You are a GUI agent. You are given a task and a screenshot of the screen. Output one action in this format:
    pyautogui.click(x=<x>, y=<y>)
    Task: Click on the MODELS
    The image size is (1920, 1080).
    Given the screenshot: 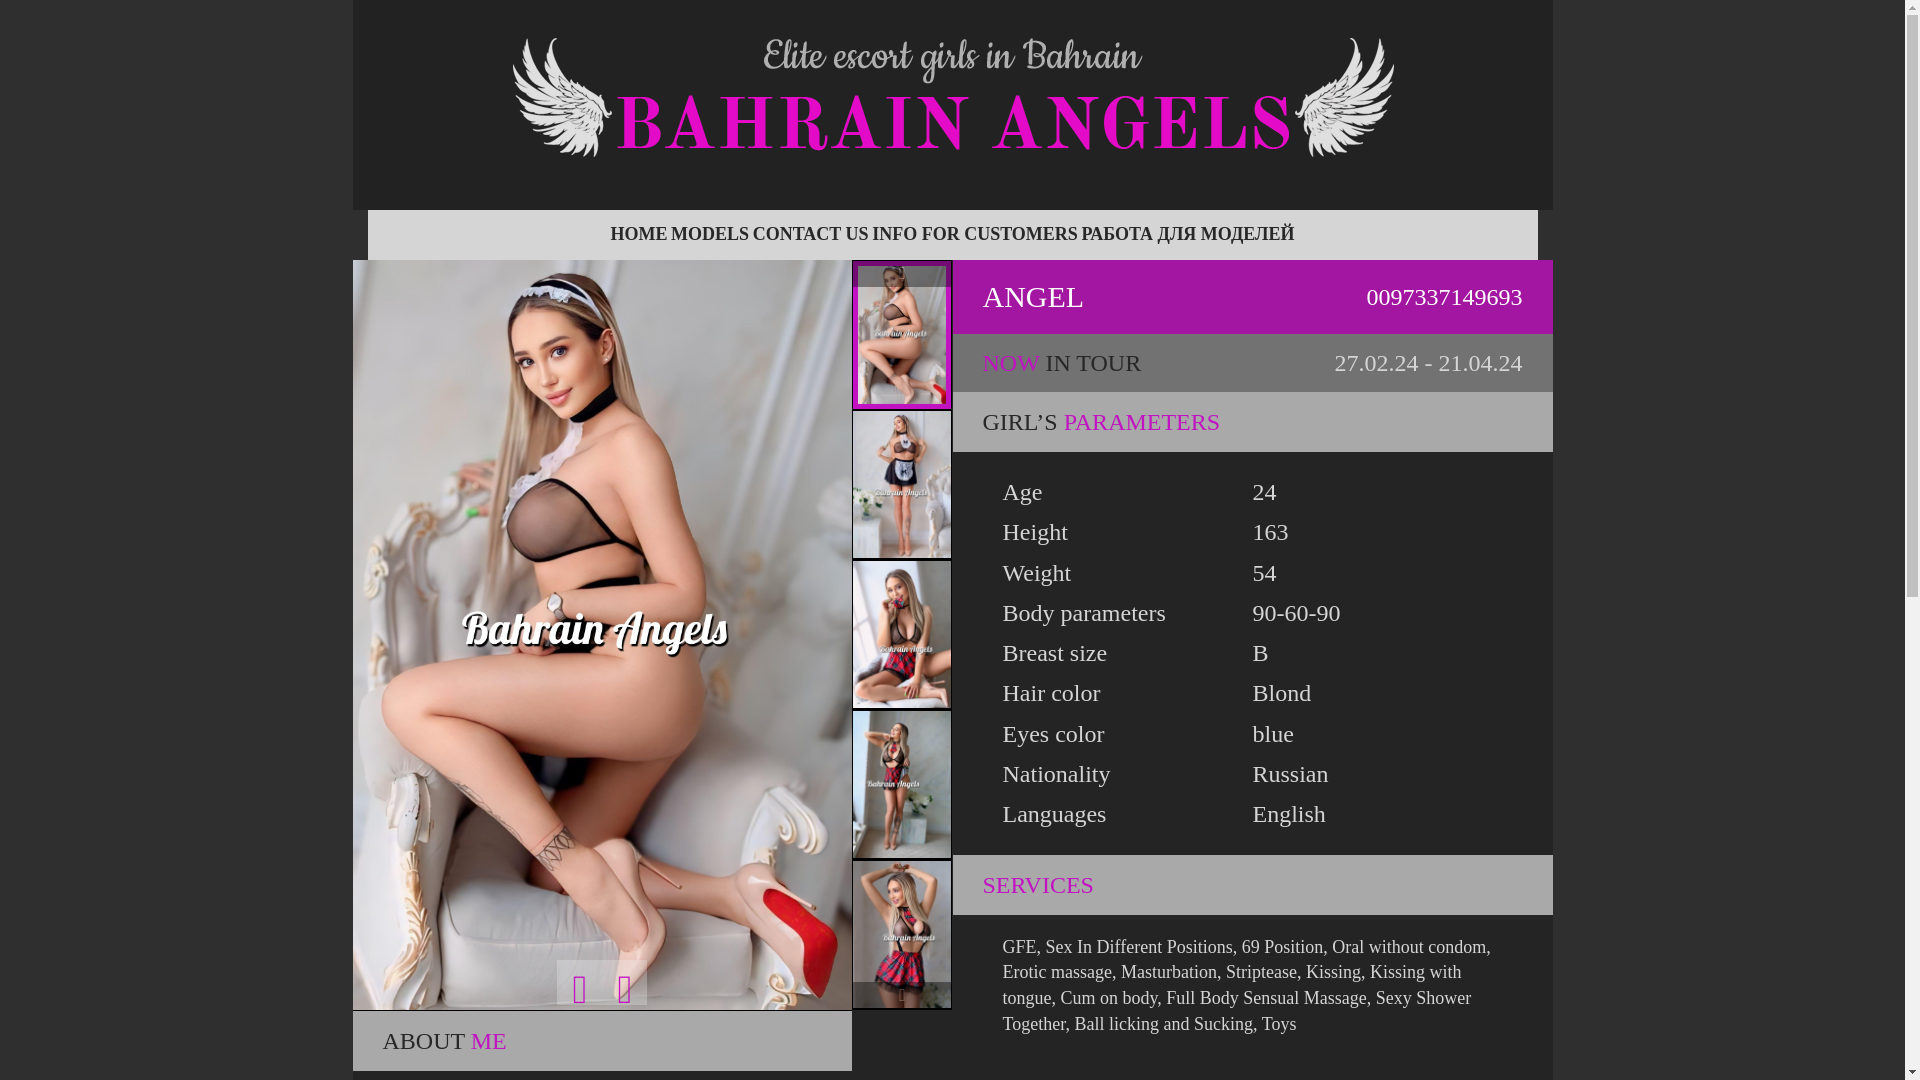 What is the action you would take?
    pyautogui.click(x=709, y=234)
    